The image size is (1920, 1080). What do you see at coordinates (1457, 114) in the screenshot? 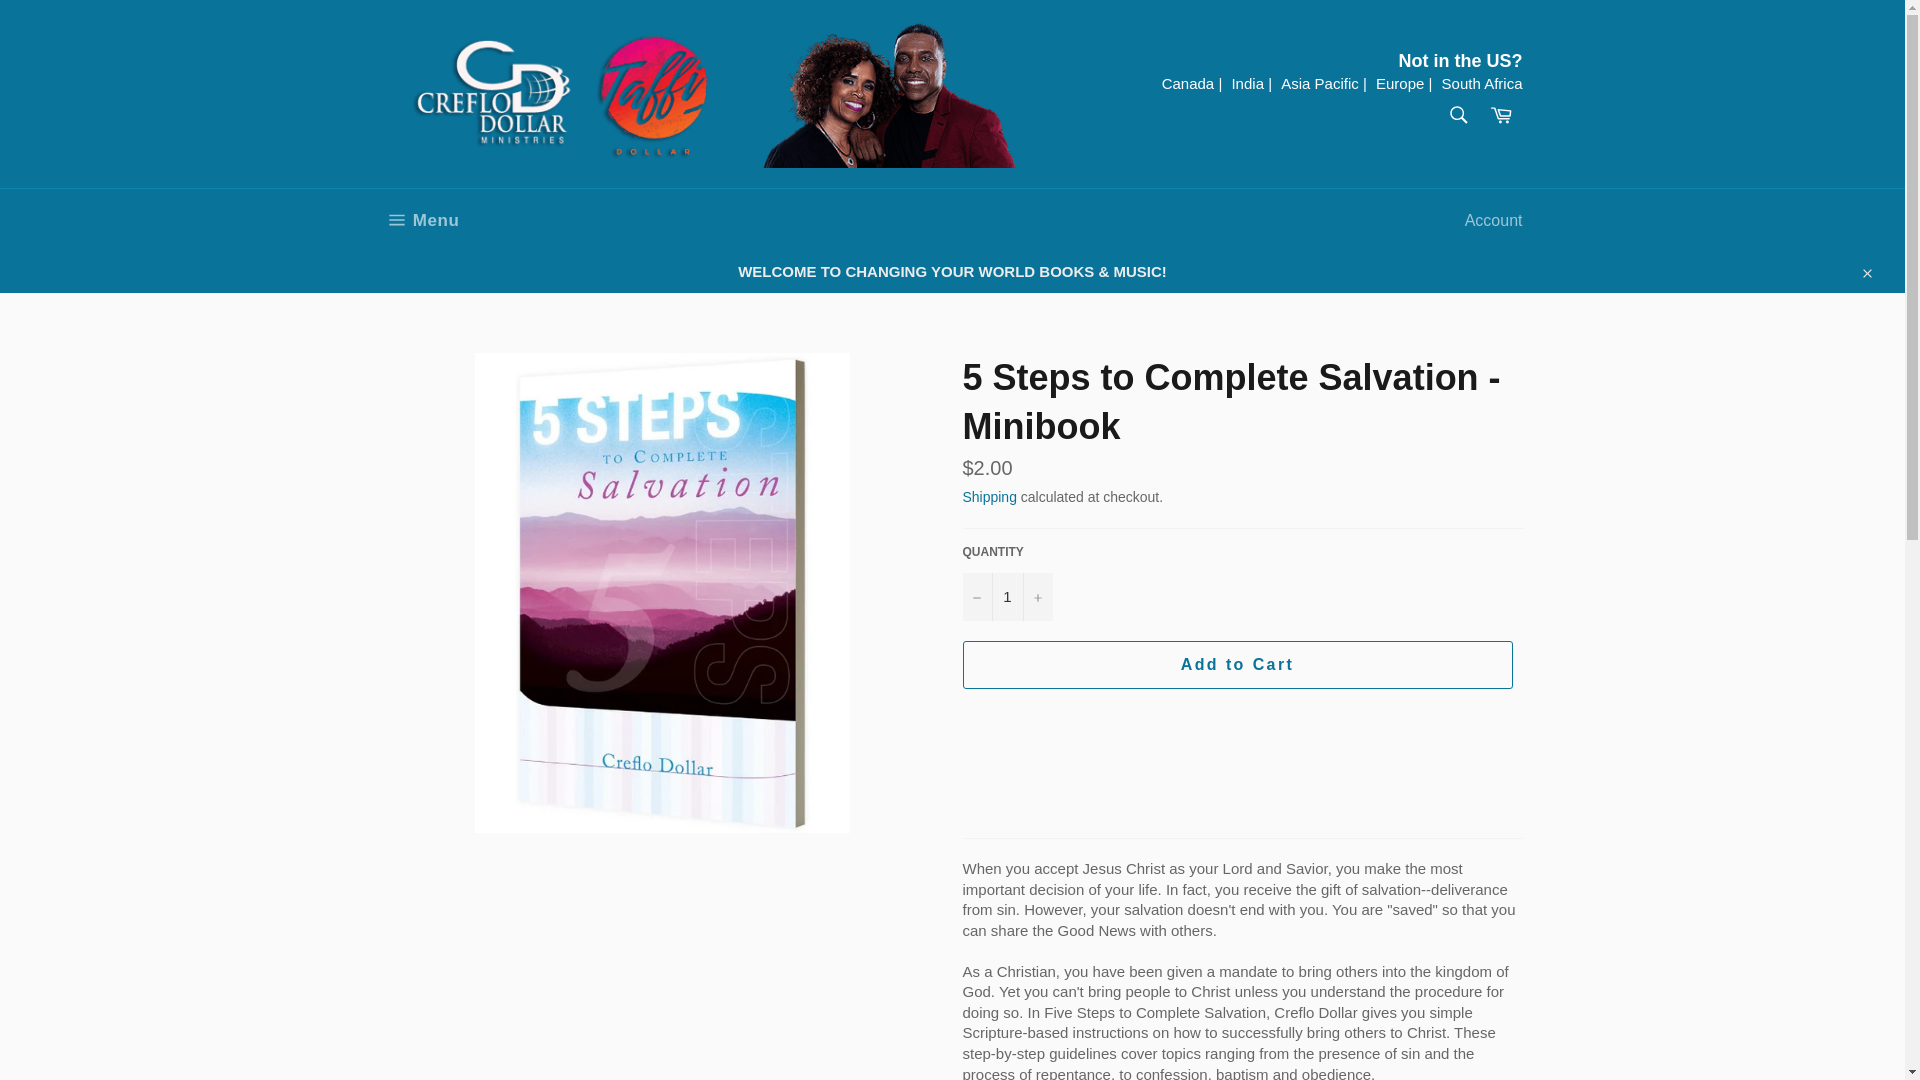
I see `Search` at bounding box center [1457, 114].